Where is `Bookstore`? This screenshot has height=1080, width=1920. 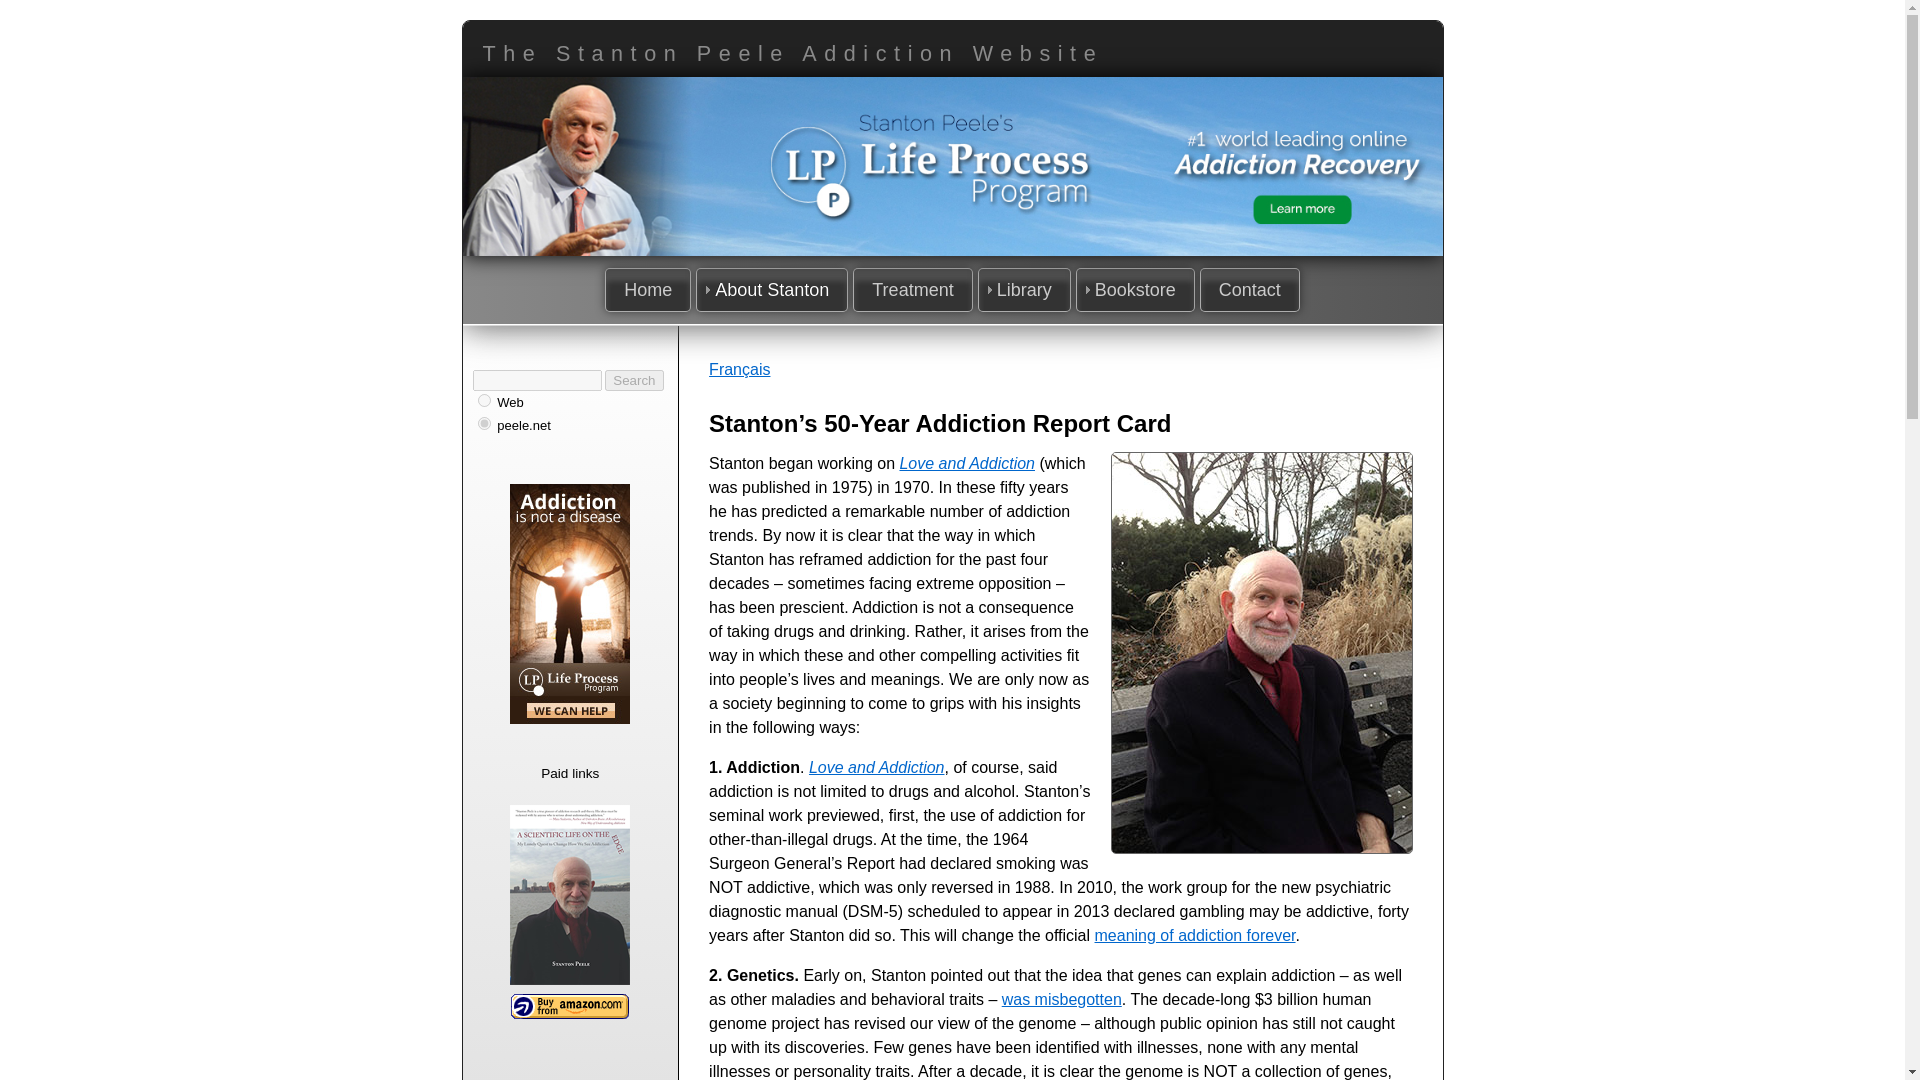 Bookstore is located at coordinates (1134, 290).